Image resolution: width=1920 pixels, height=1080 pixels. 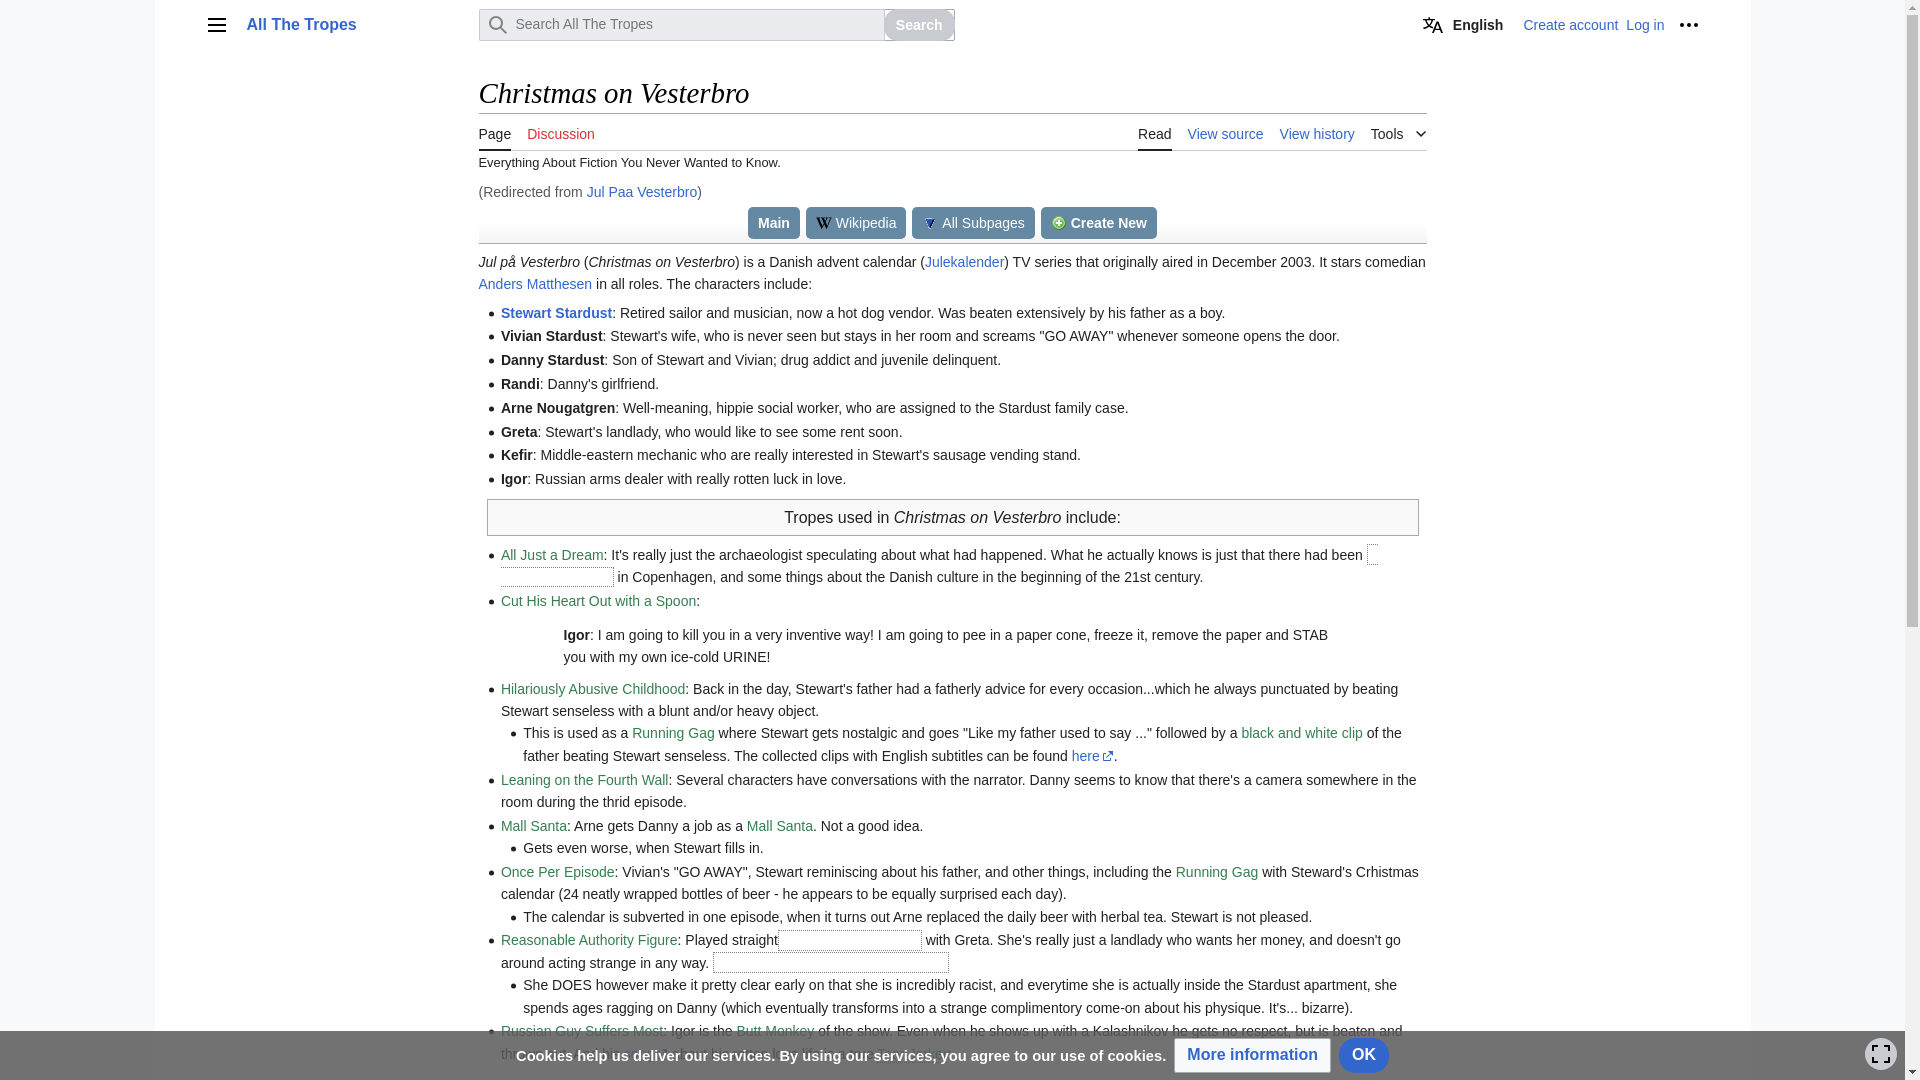 I want to click on View source, so click(x=1226, y=132).